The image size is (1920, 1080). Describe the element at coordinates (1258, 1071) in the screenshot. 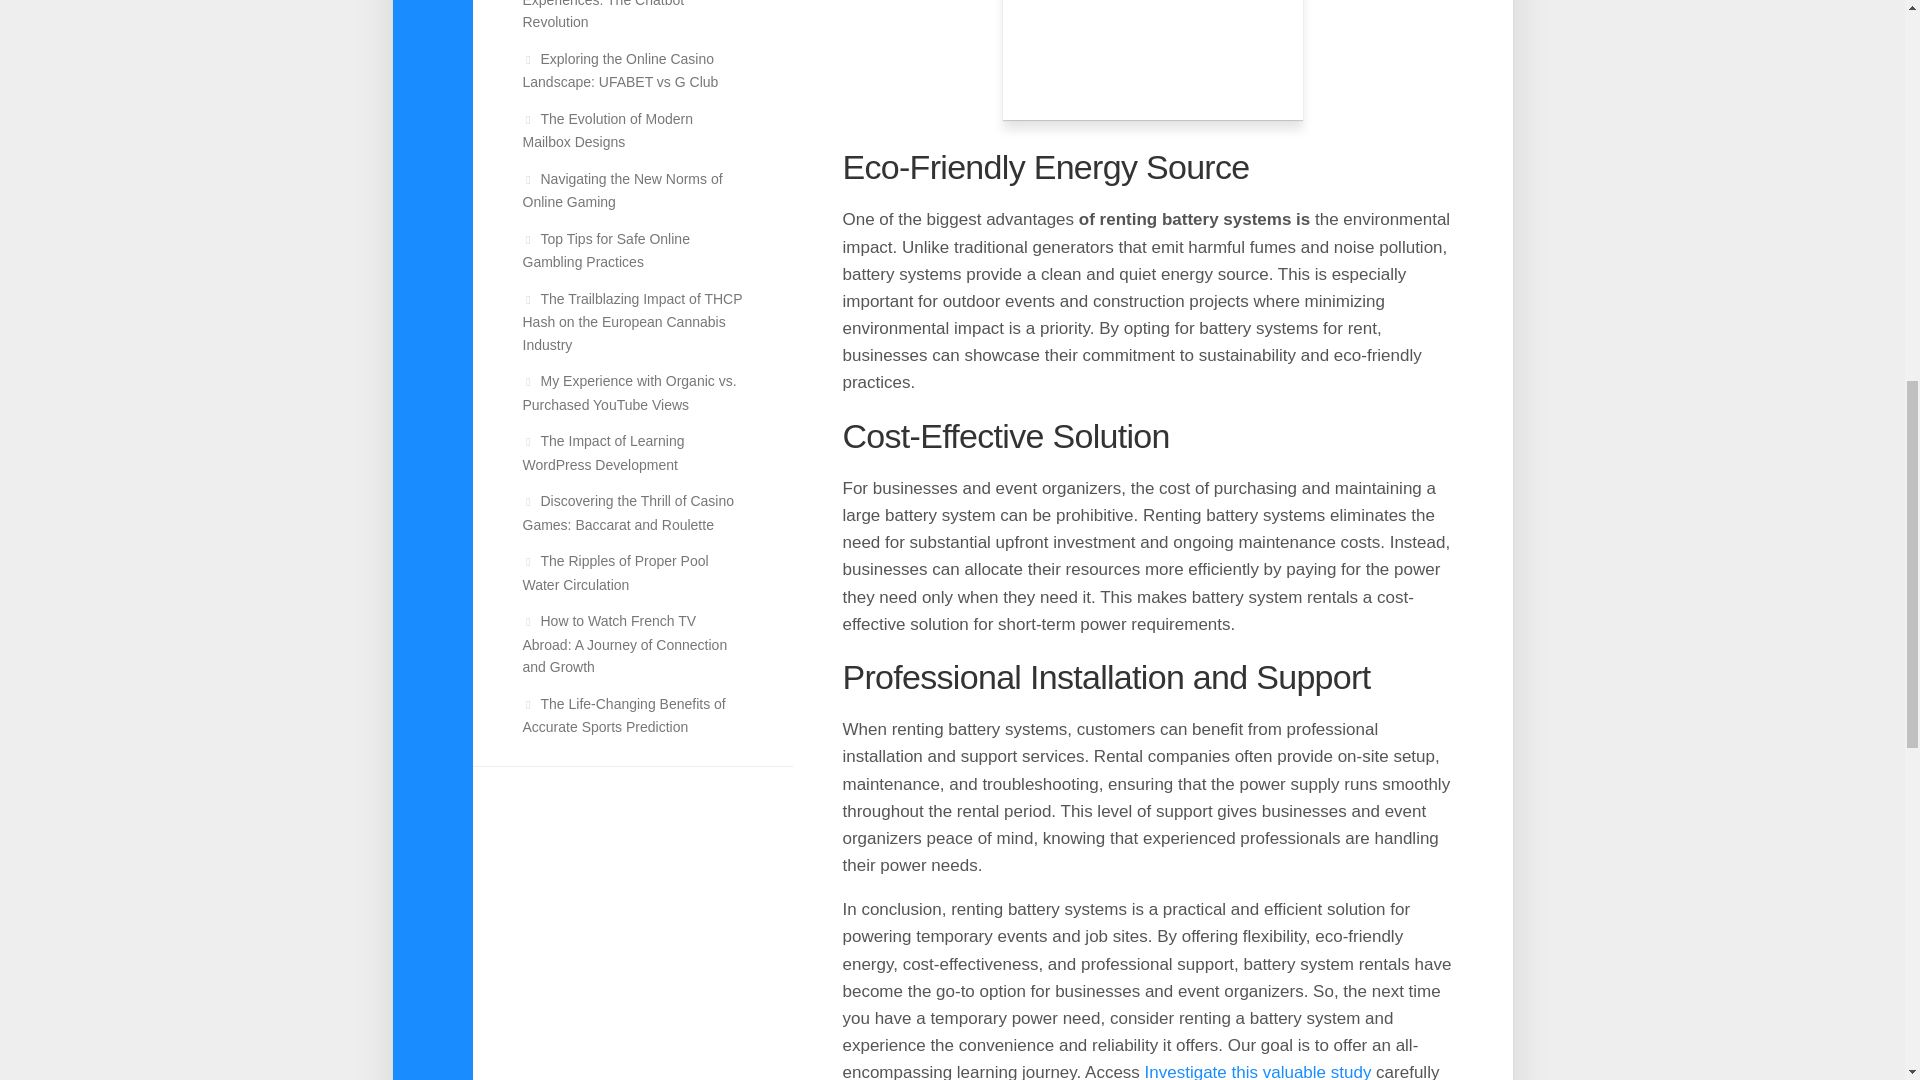

I see `Investigate this valuable study` at that location.